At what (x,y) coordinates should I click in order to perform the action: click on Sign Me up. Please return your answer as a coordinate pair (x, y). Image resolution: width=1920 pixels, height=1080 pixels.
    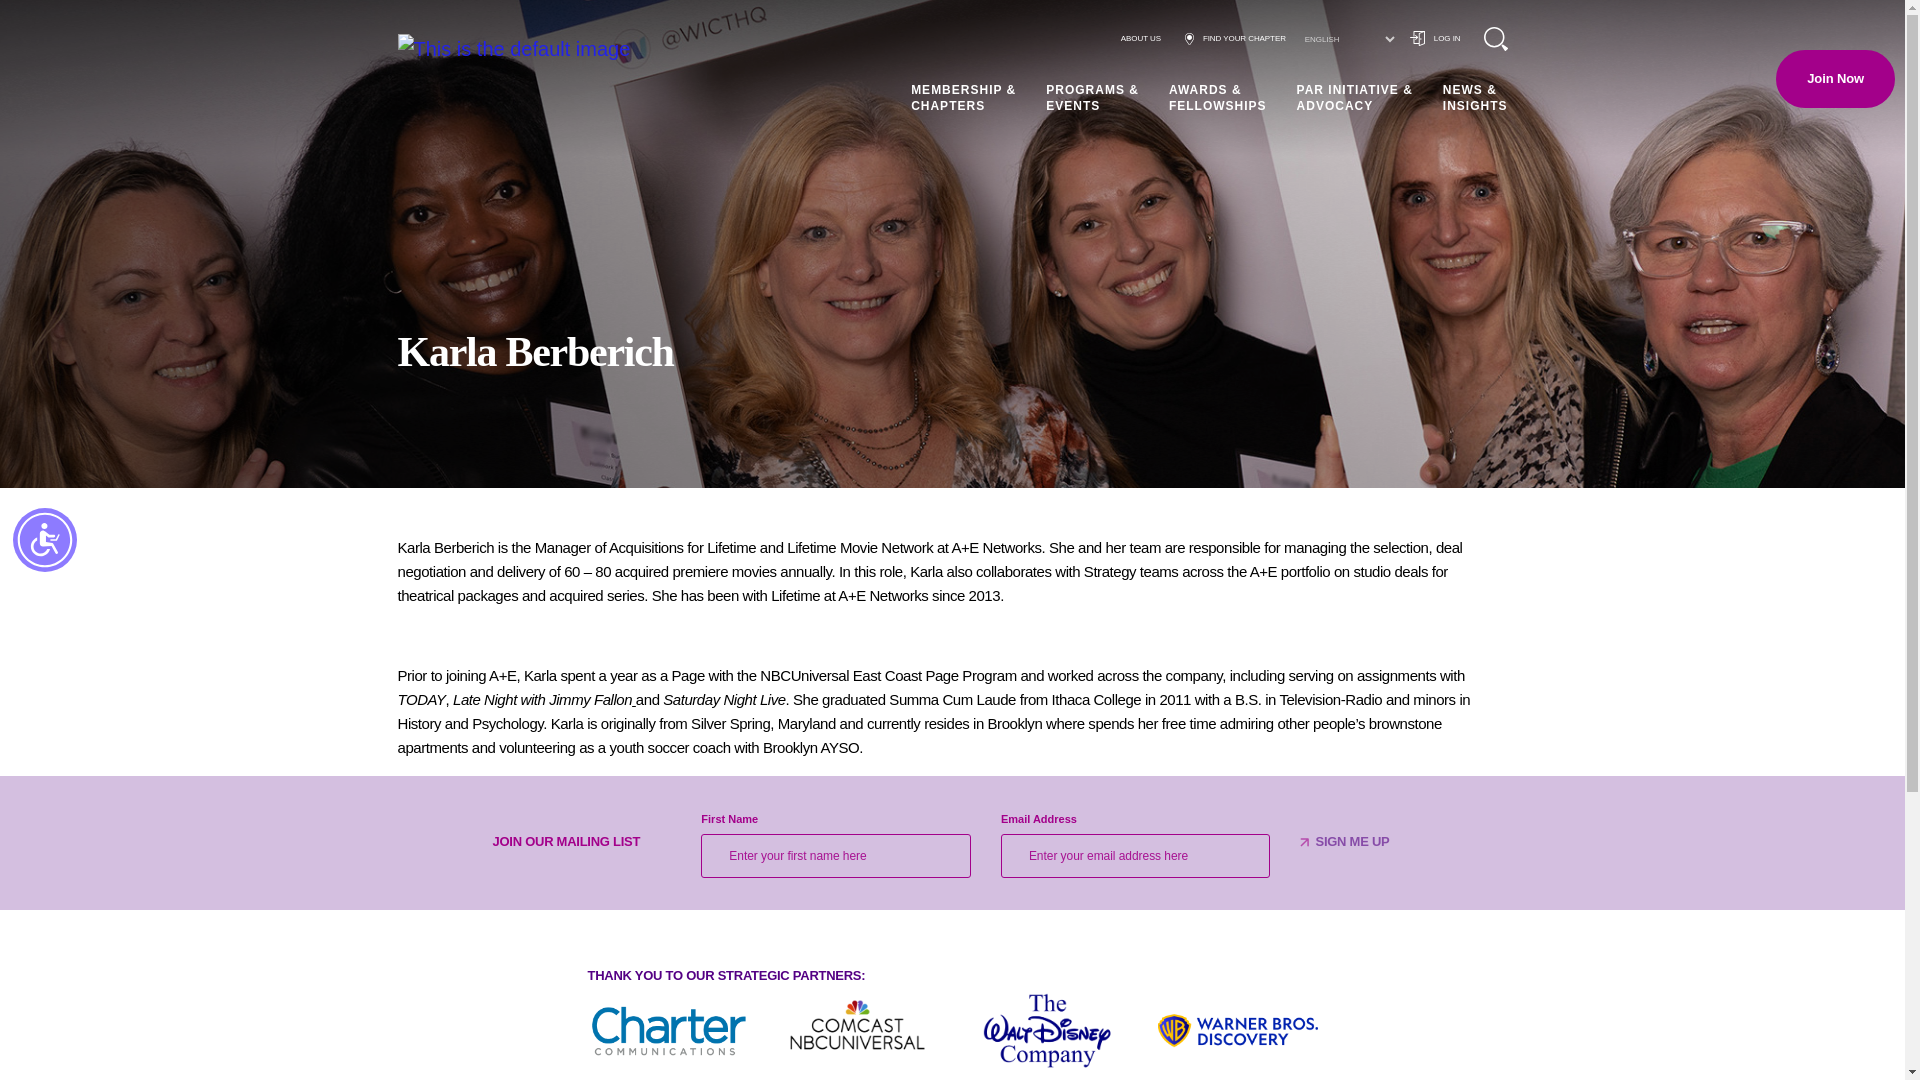
    Looking at the image, I should click on (1351, 842).